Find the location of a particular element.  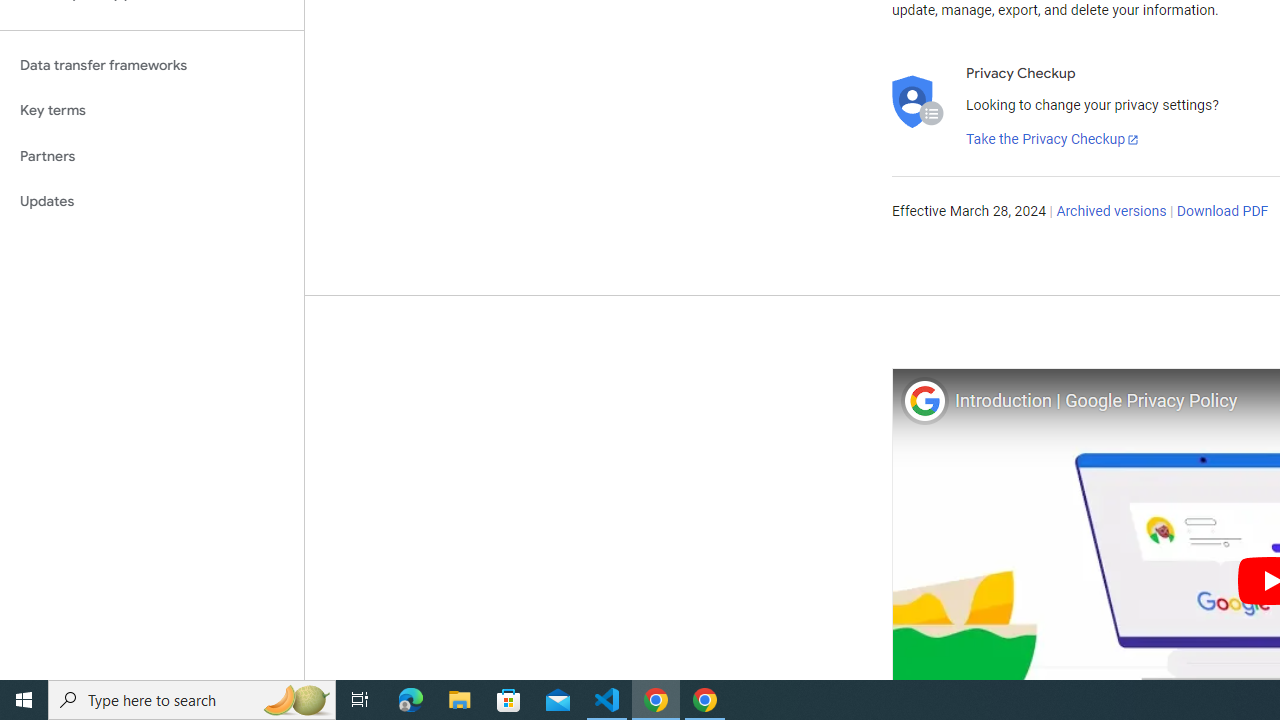

Key terms is located at coordinates (152, 110).